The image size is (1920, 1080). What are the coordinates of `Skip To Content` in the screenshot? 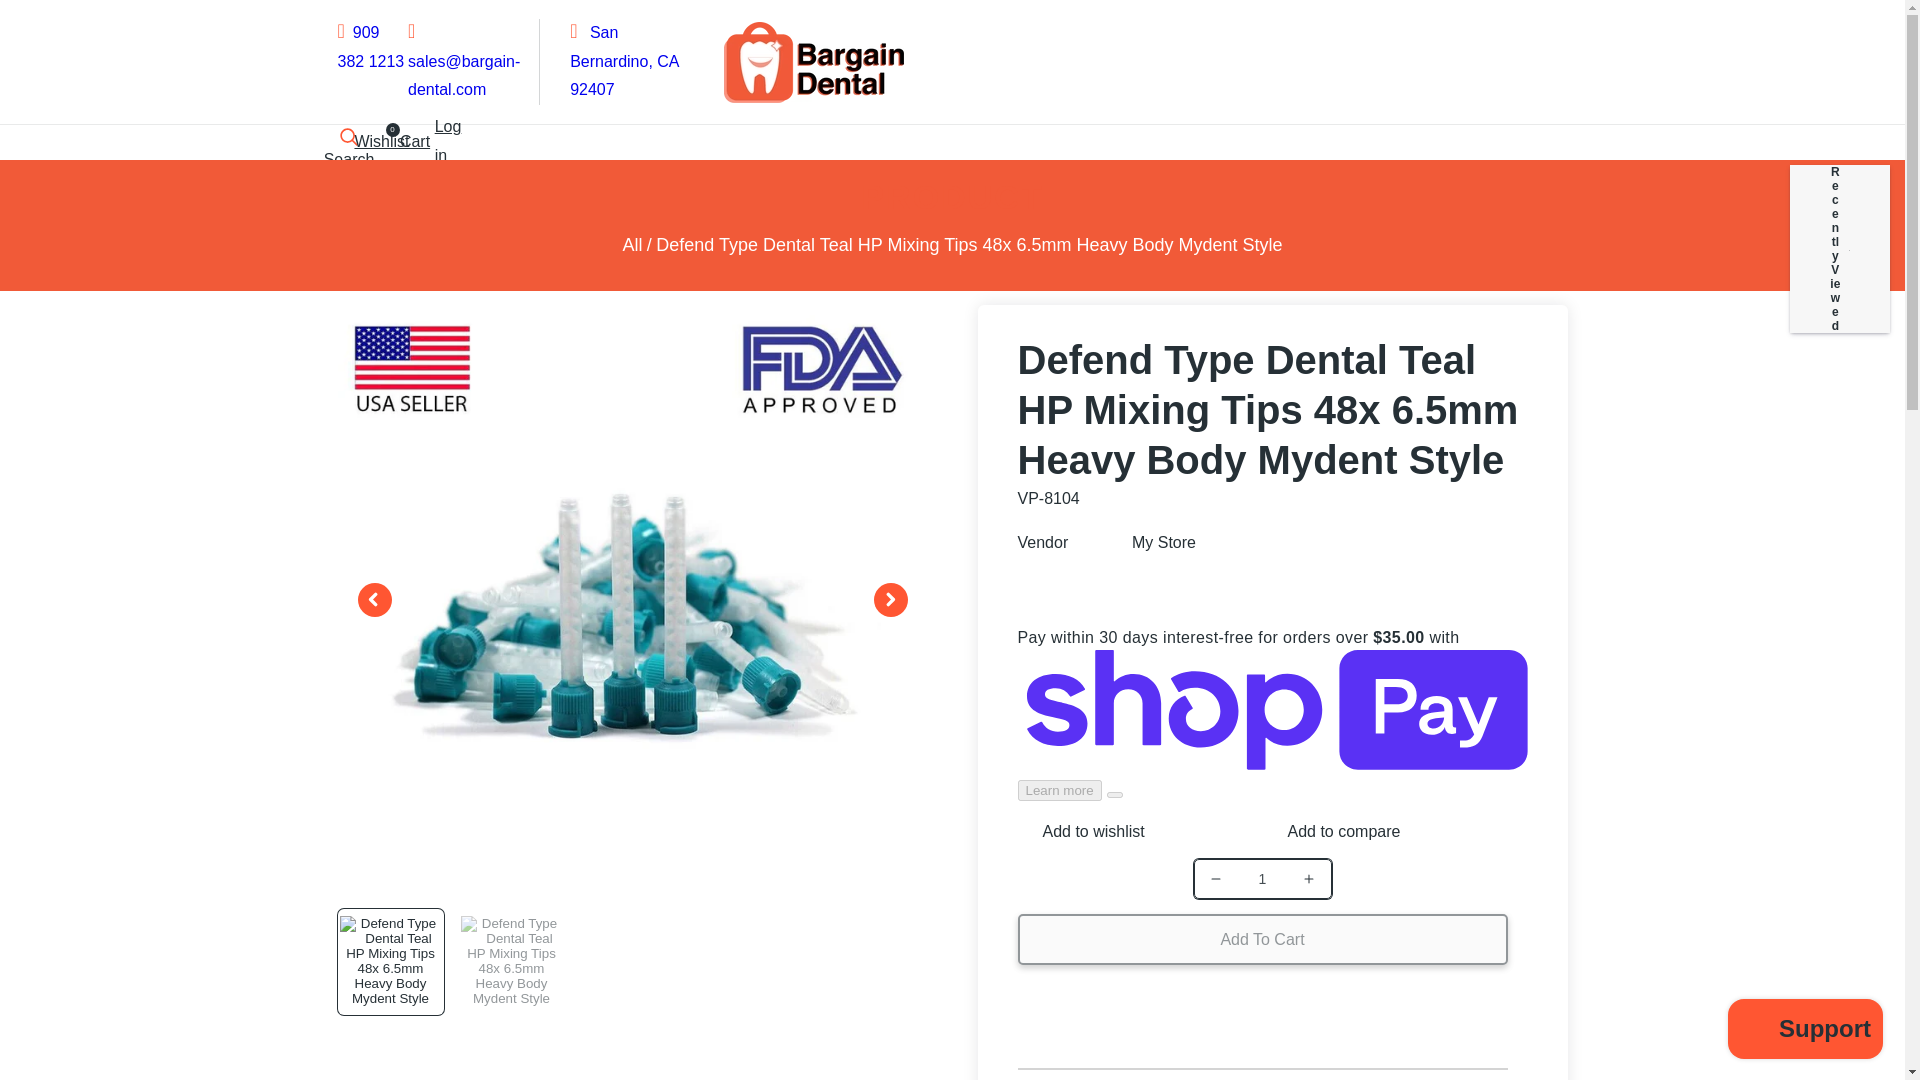 It's located at (28, 24).